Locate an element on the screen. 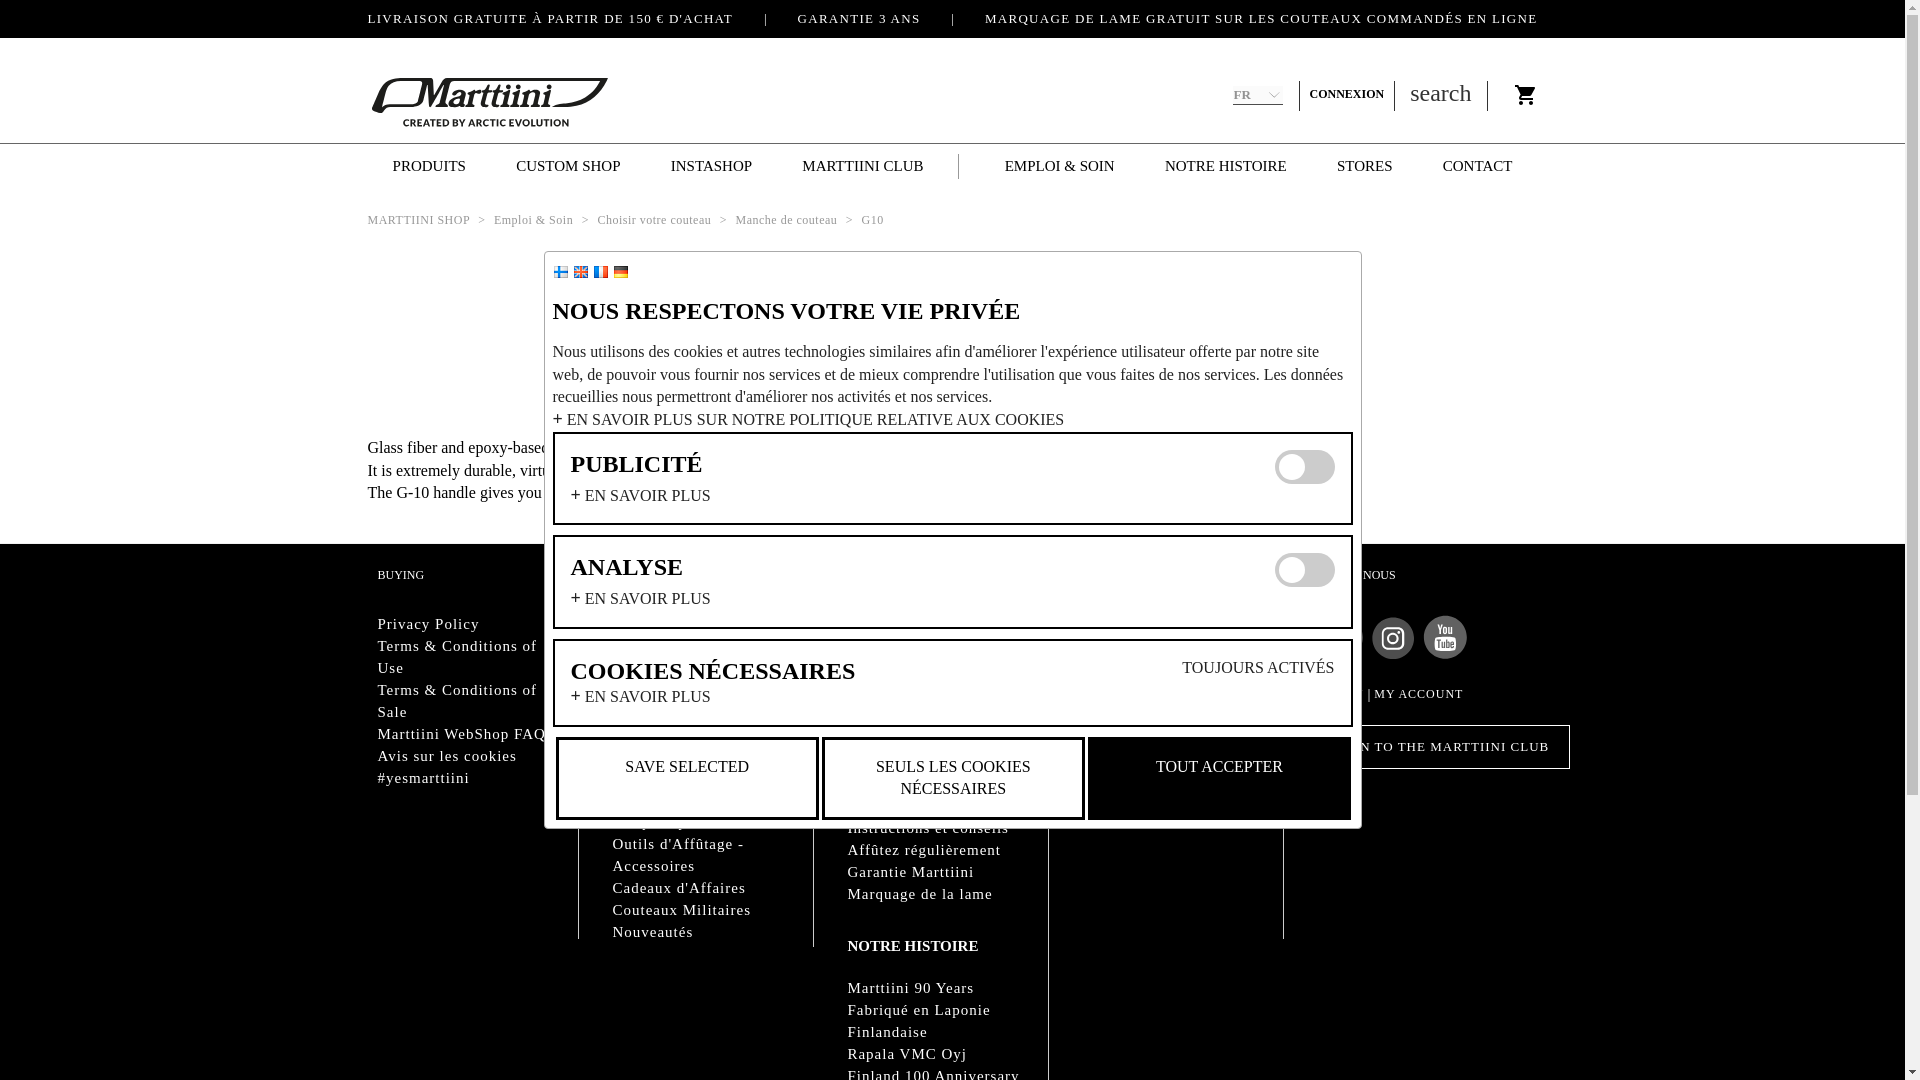 This screenshot has width=1920, height=1080. CONNEXION is located at coordinates (1352, 94).